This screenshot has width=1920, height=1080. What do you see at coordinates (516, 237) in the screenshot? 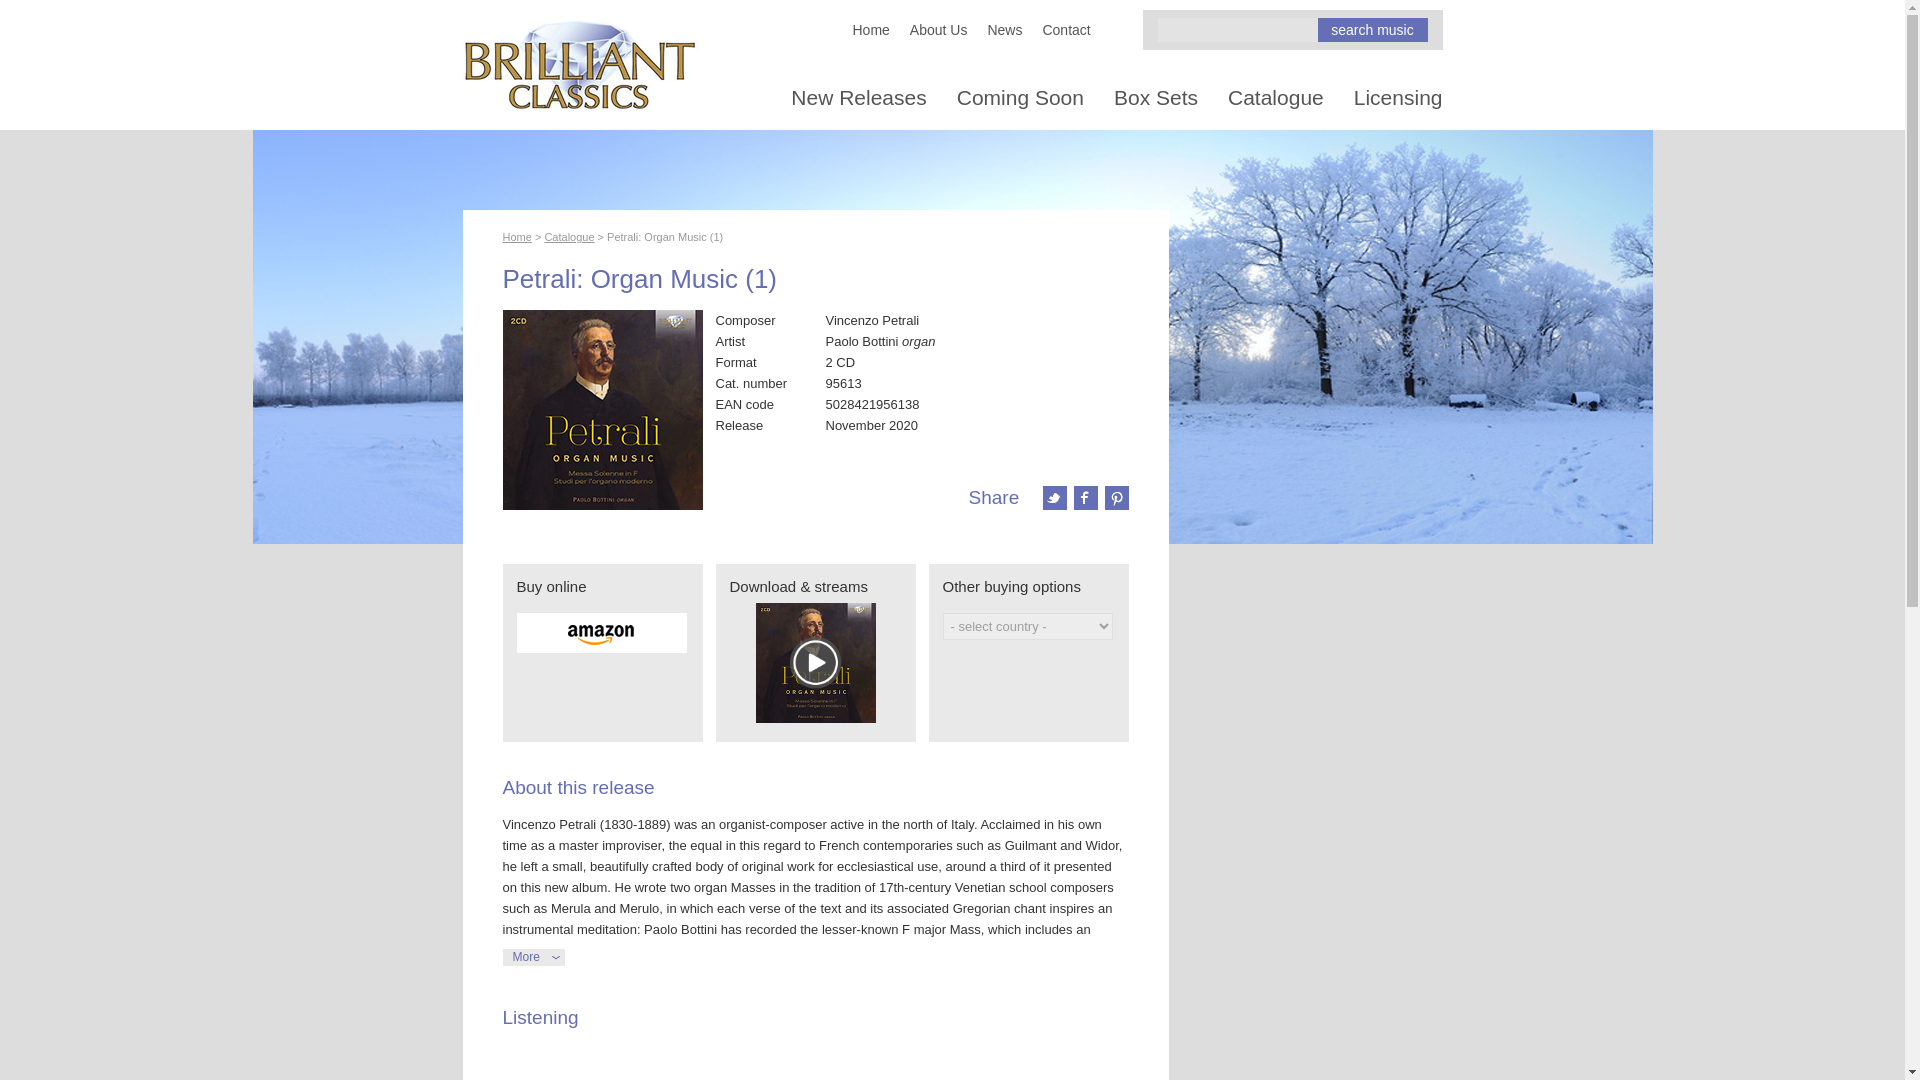
I see `Home` at bounding box center [516, 237].